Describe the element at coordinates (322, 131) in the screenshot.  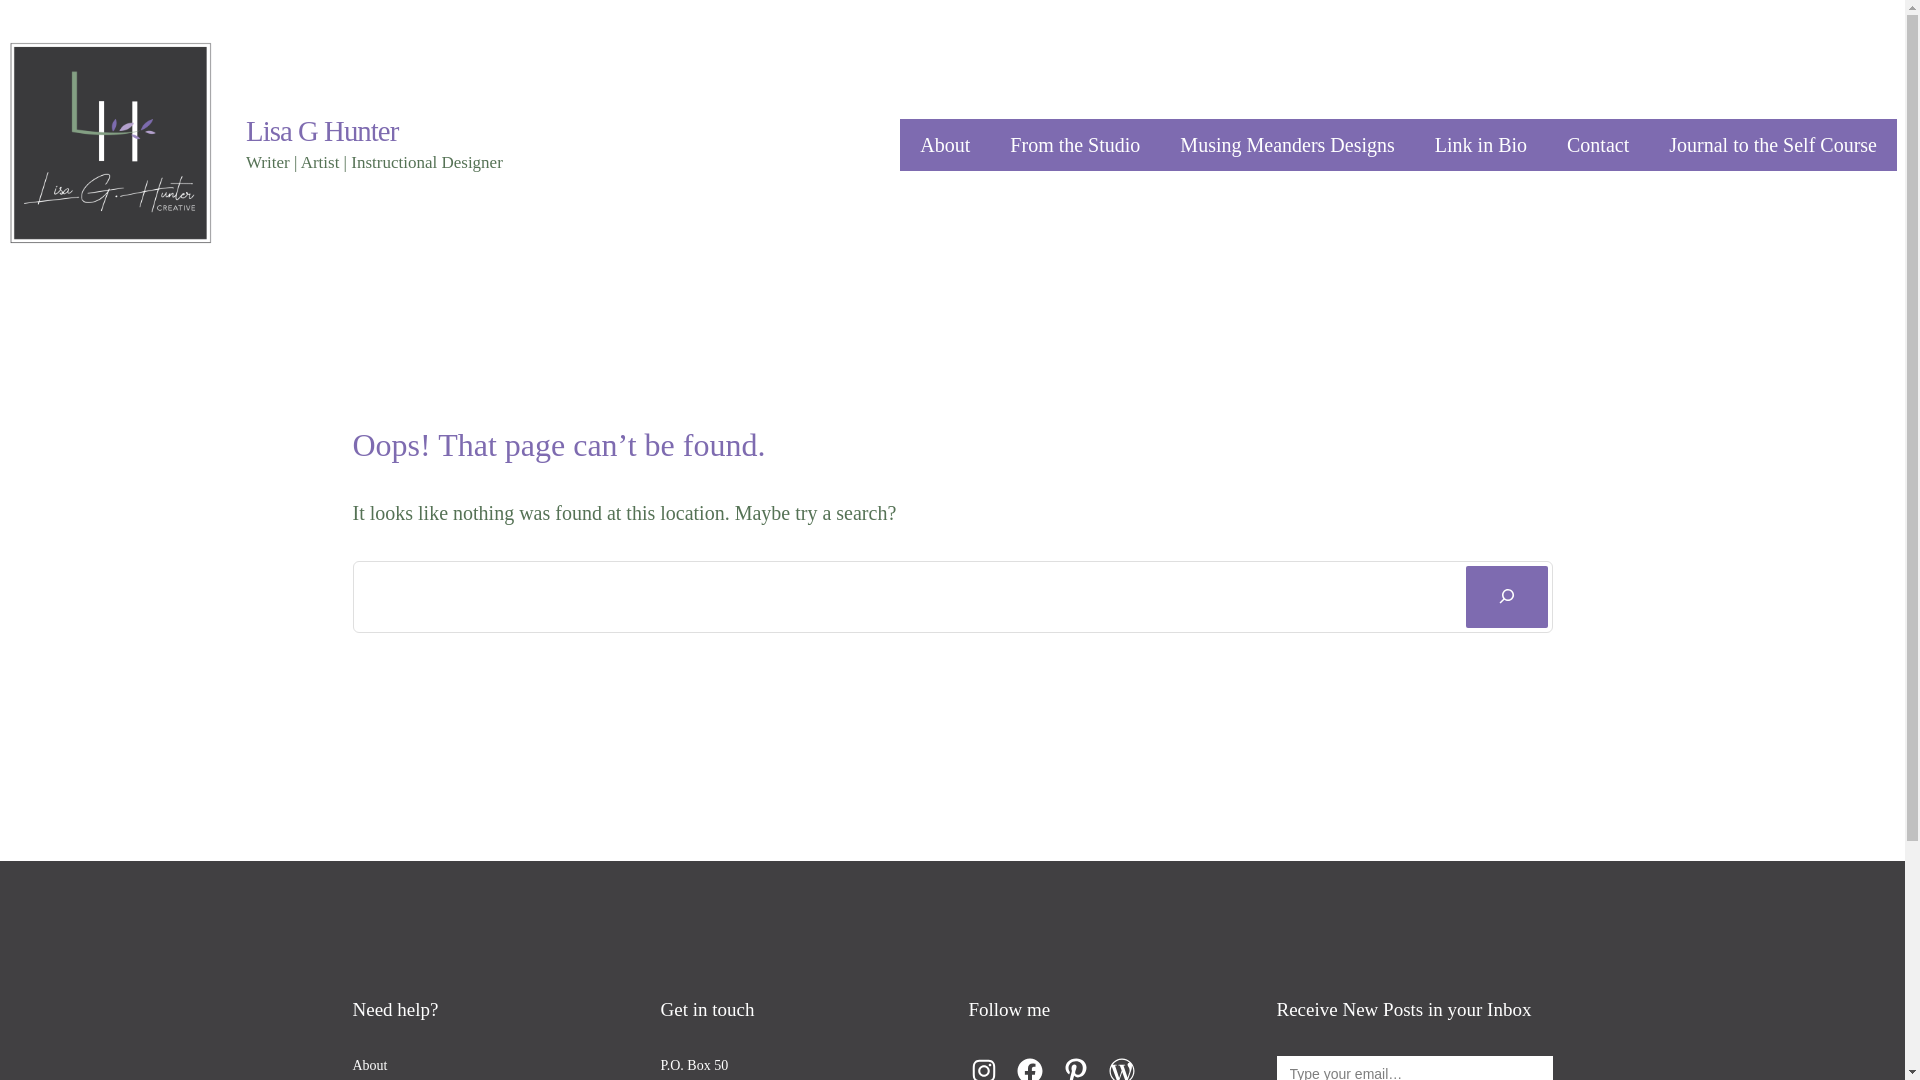
I see `Lisa G Hunter` at that location.